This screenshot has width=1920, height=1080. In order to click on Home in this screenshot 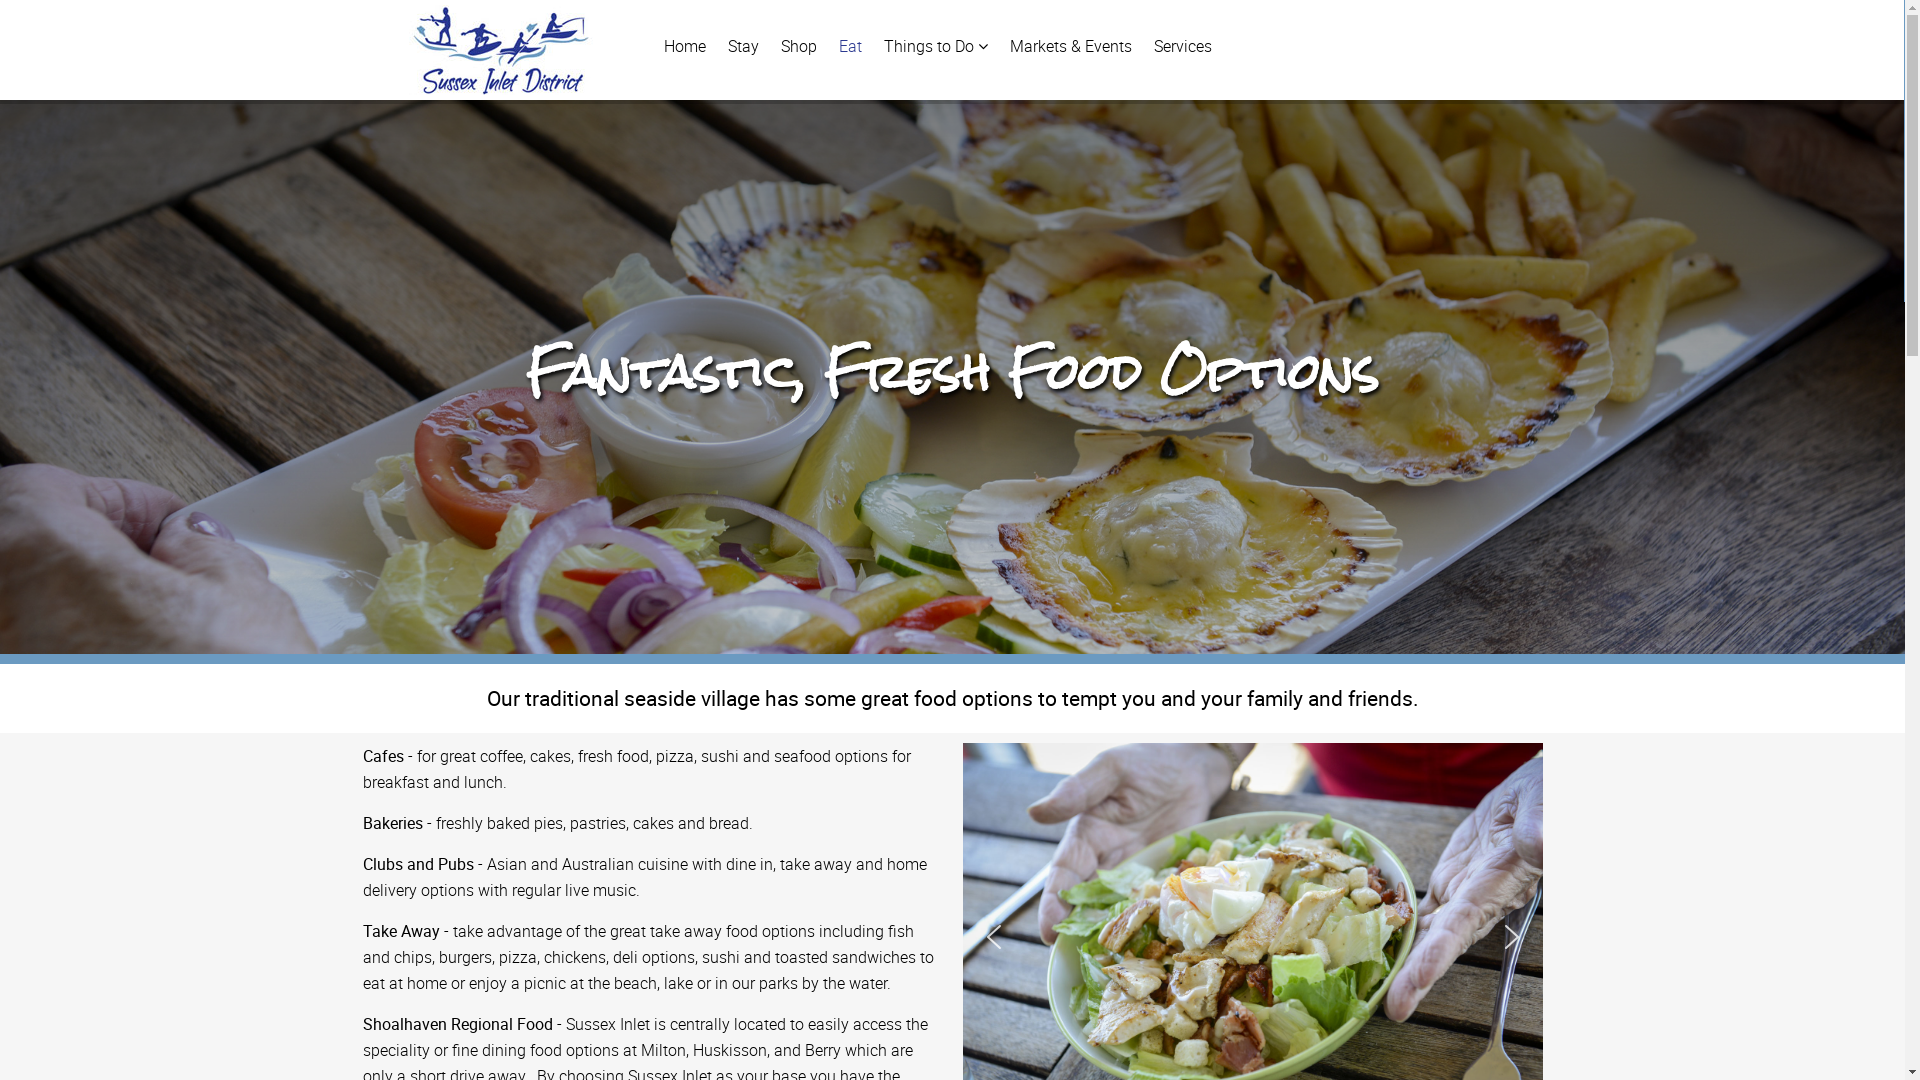, I will do `click(685, 46)`.